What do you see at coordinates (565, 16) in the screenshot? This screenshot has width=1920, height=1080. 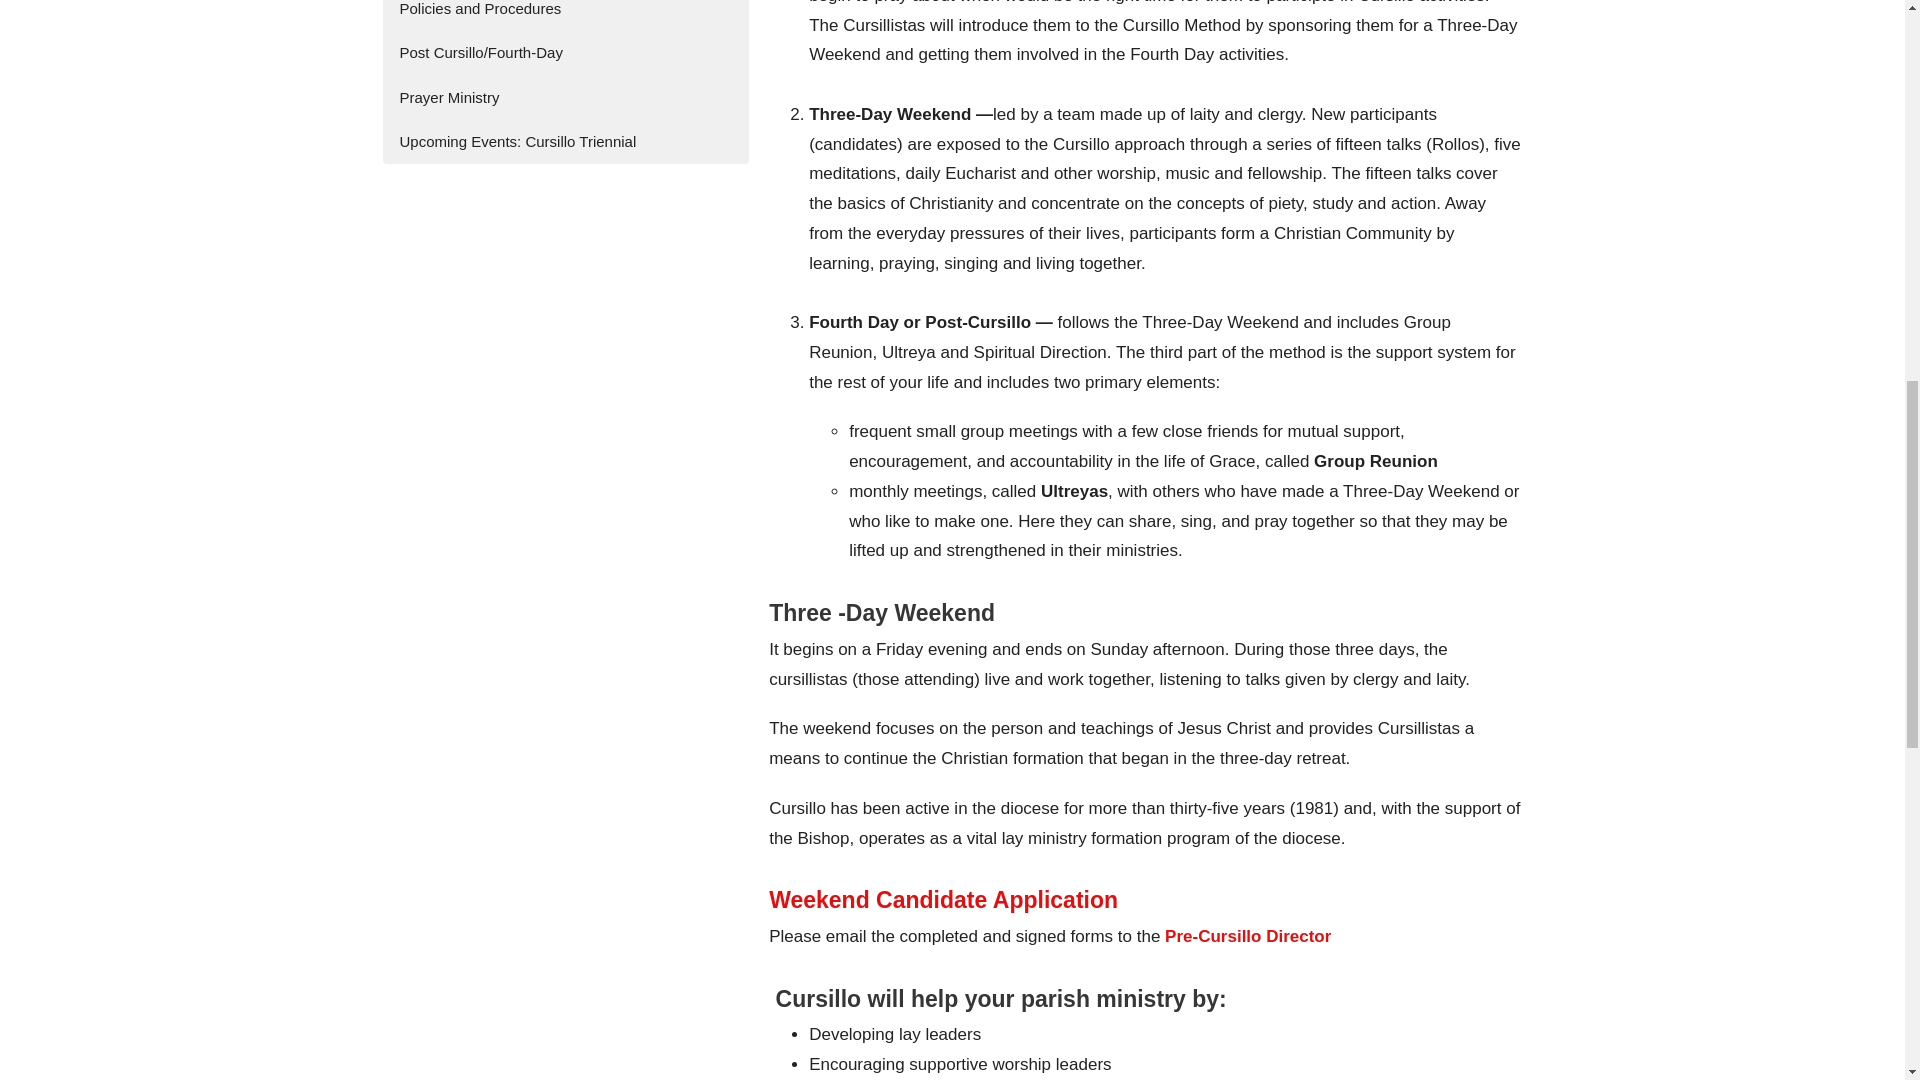 I see `Policies and Procedures` at bounding box center [565, 16].